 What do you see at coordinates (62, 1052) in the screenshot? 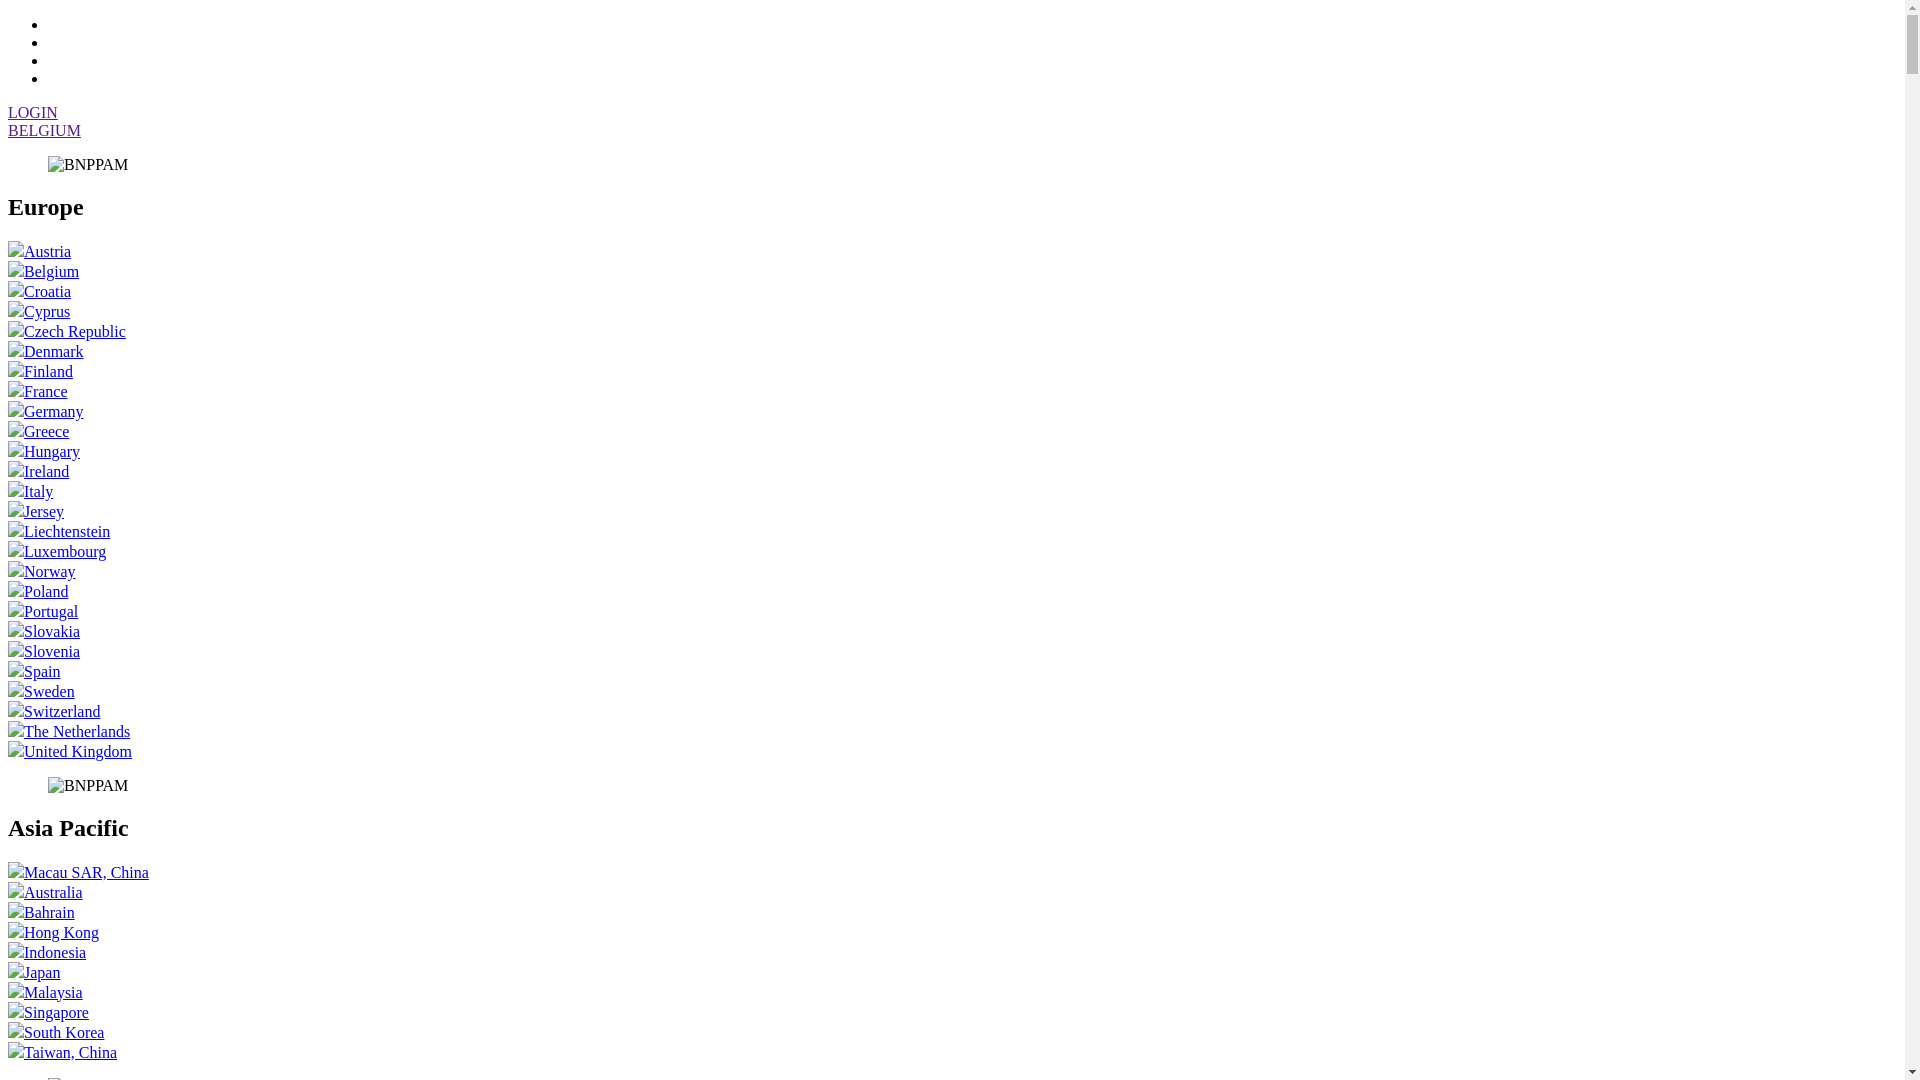
I see `Taiwan, China` at bounding box center [62, 1052].